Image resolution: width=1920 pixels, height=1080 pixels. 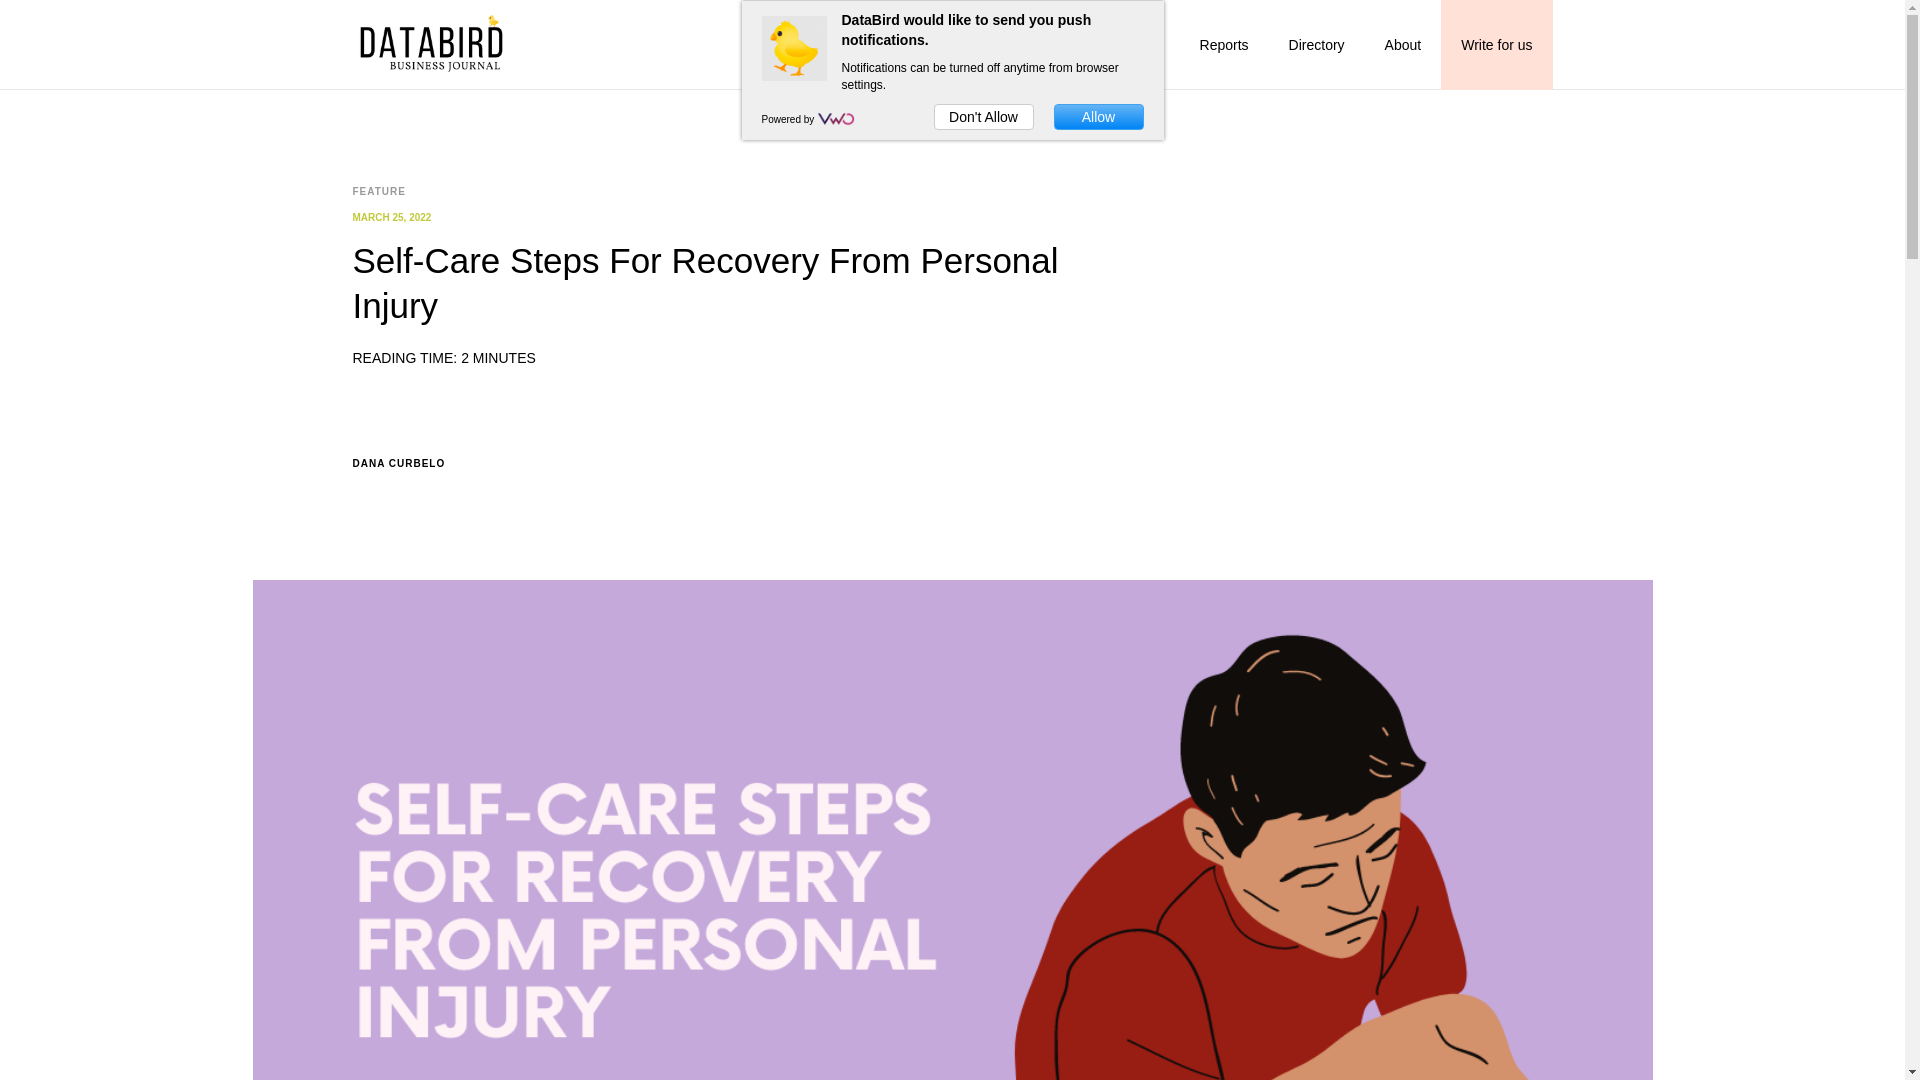 I want to click on Articles, so click(x=1034, y=44).